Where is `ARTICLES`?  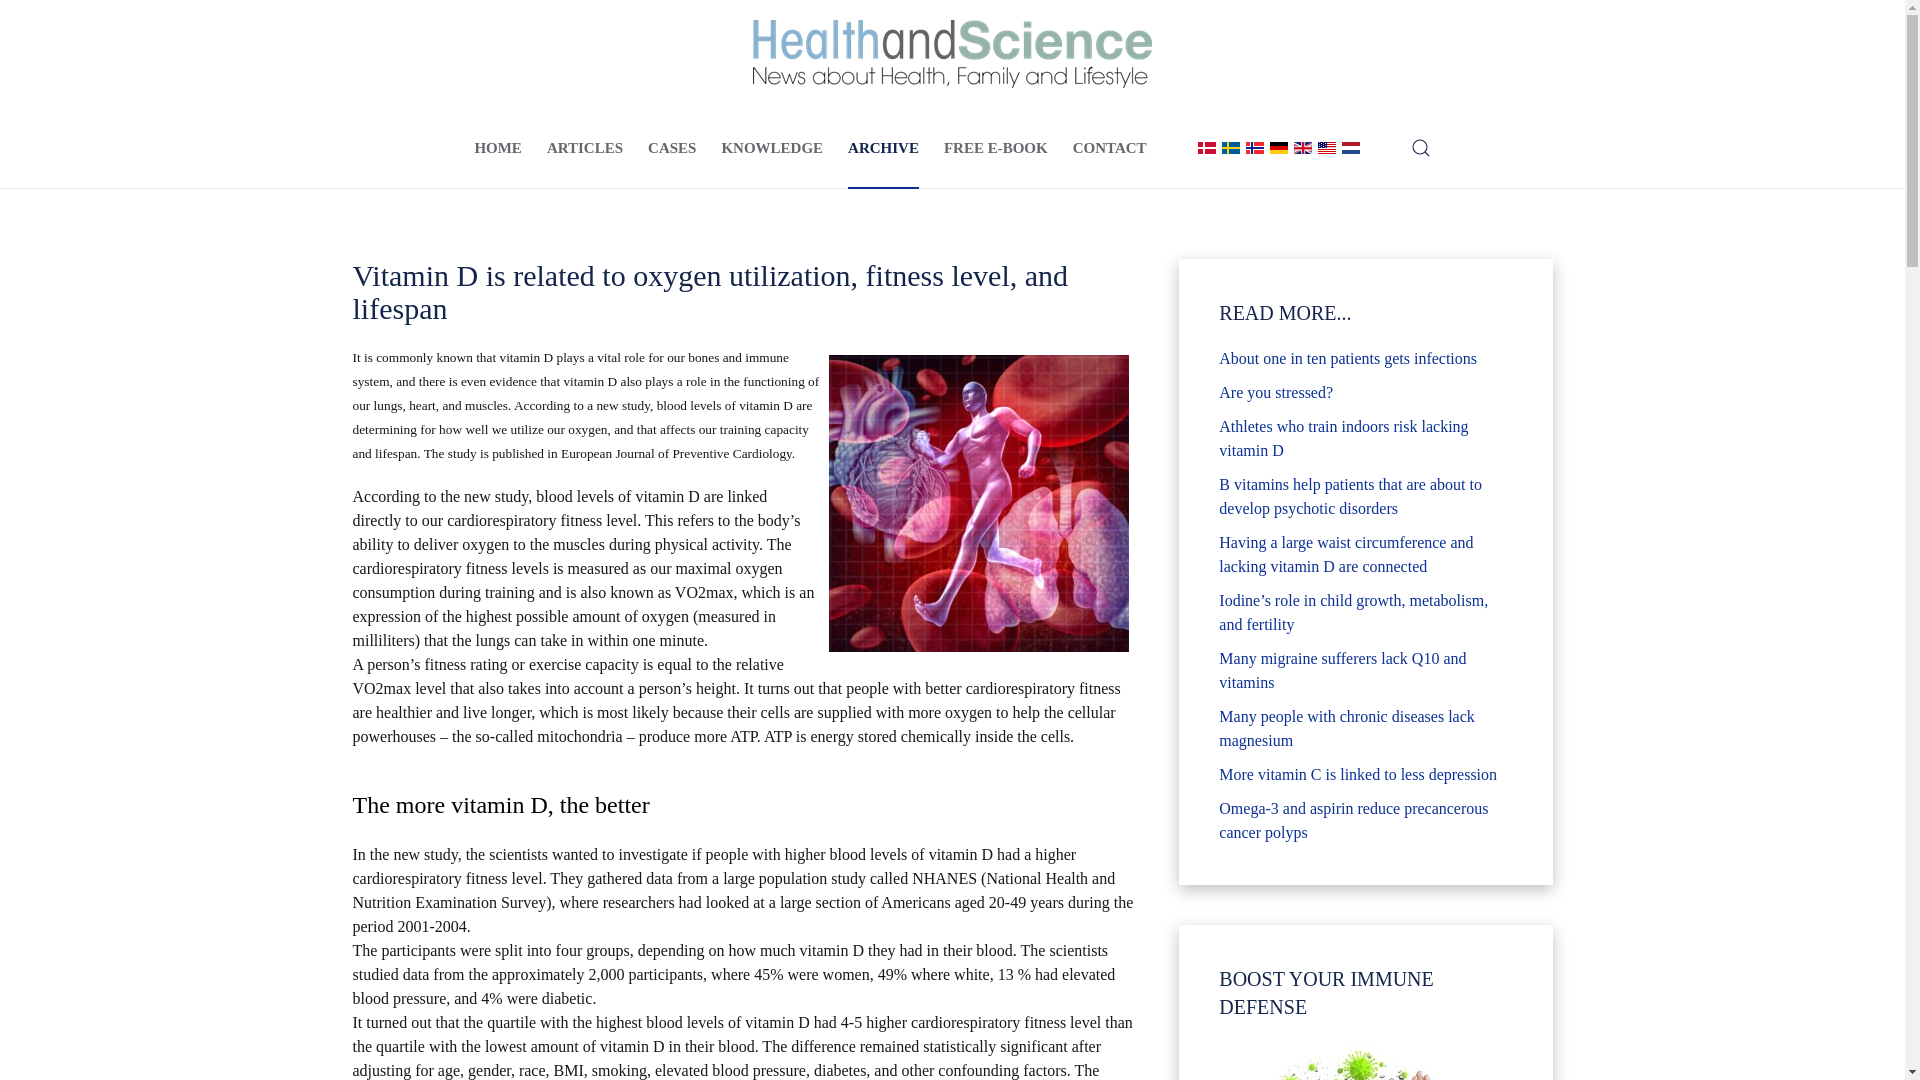
ARTICLES is located at coordinates (584, 148).